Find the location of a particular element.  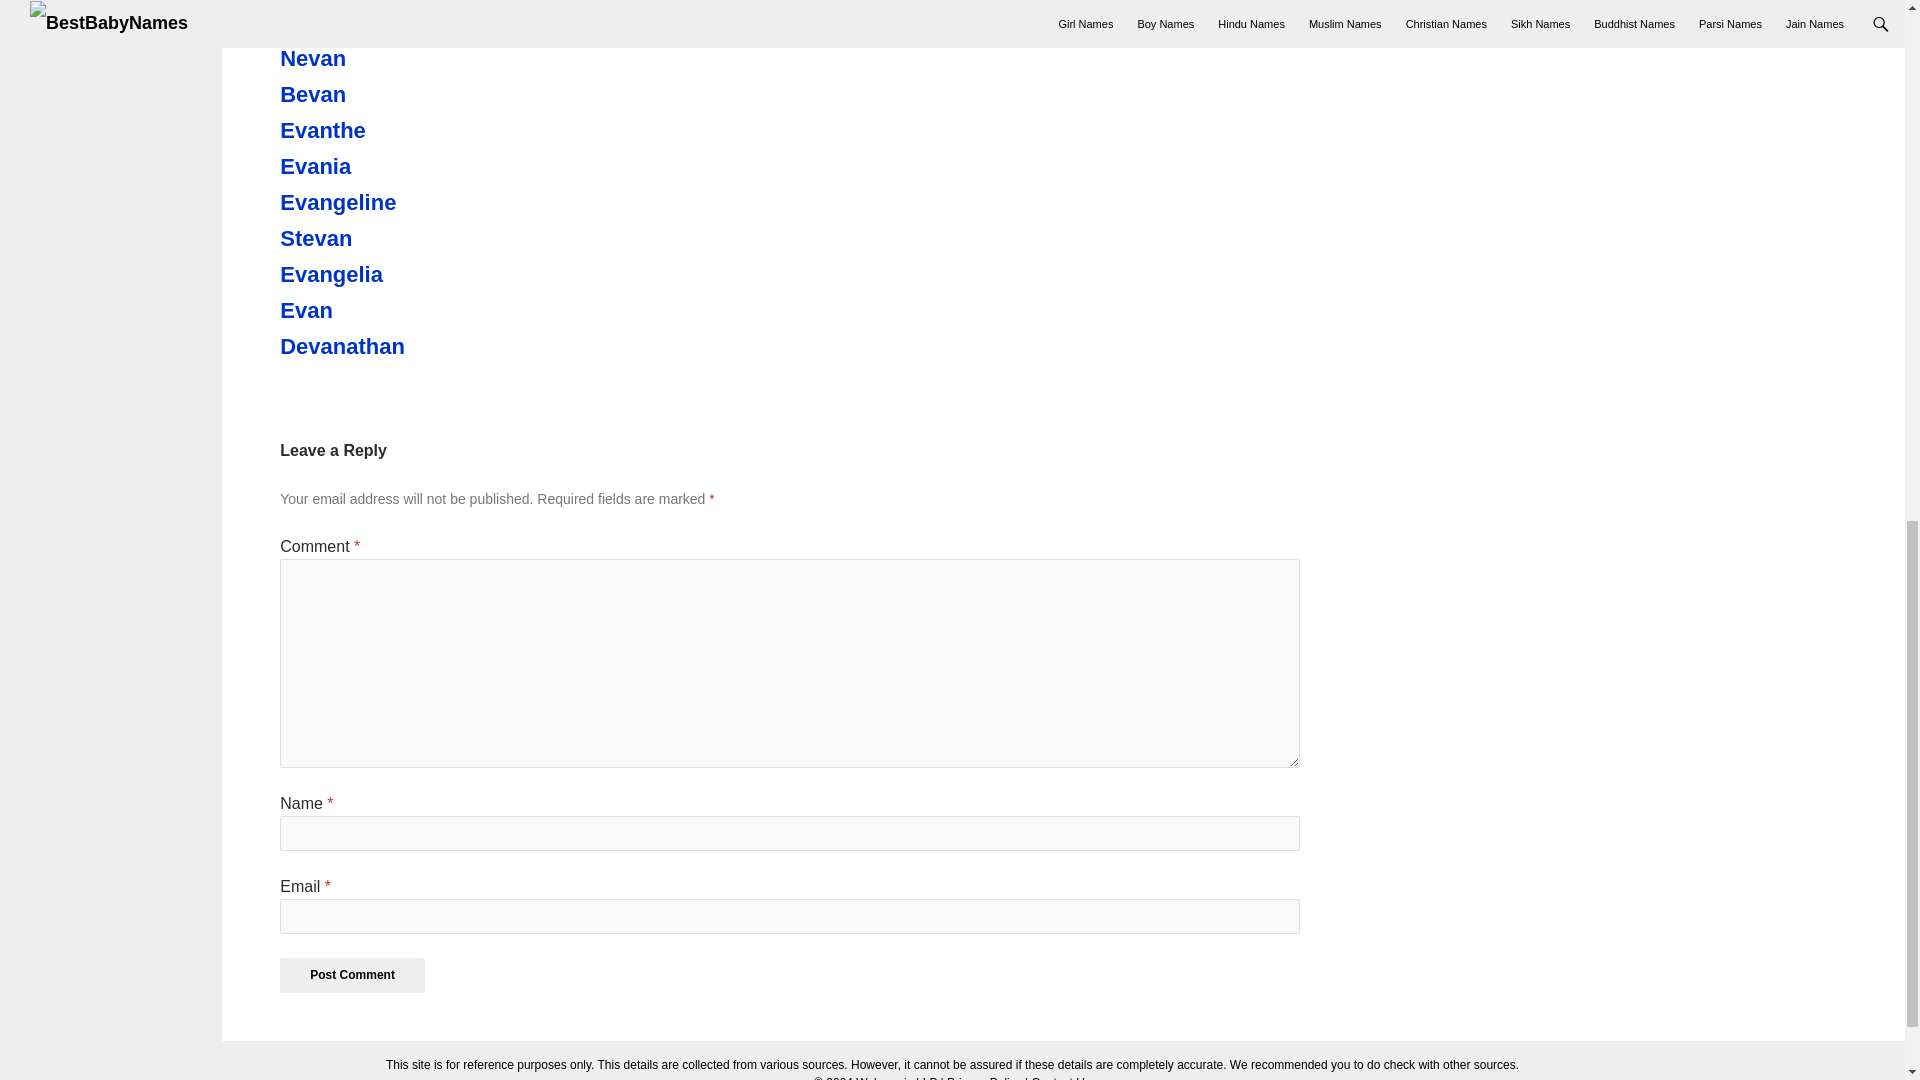

Evania is located at coordinates (390, 167).